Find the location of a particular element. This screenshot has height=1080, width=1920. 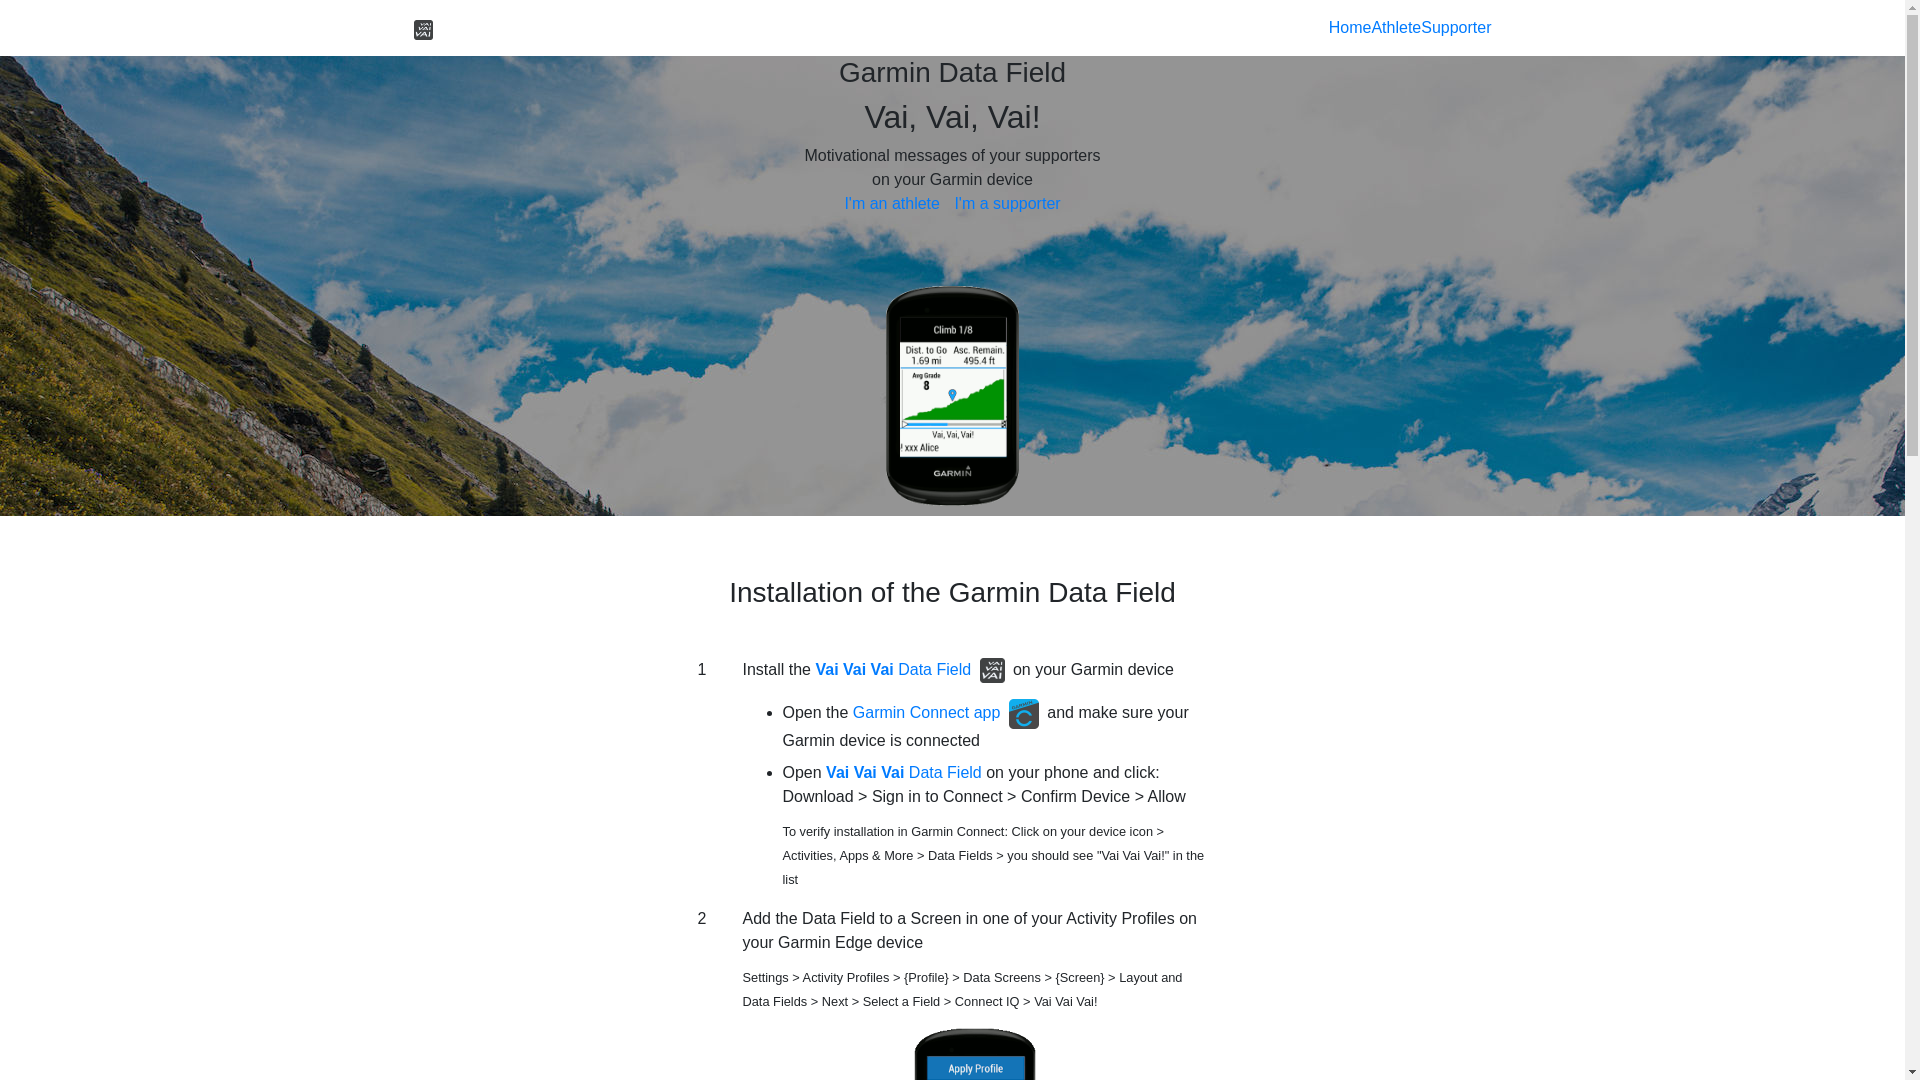

I'm a supporter is located at coordinates (1007, 204).